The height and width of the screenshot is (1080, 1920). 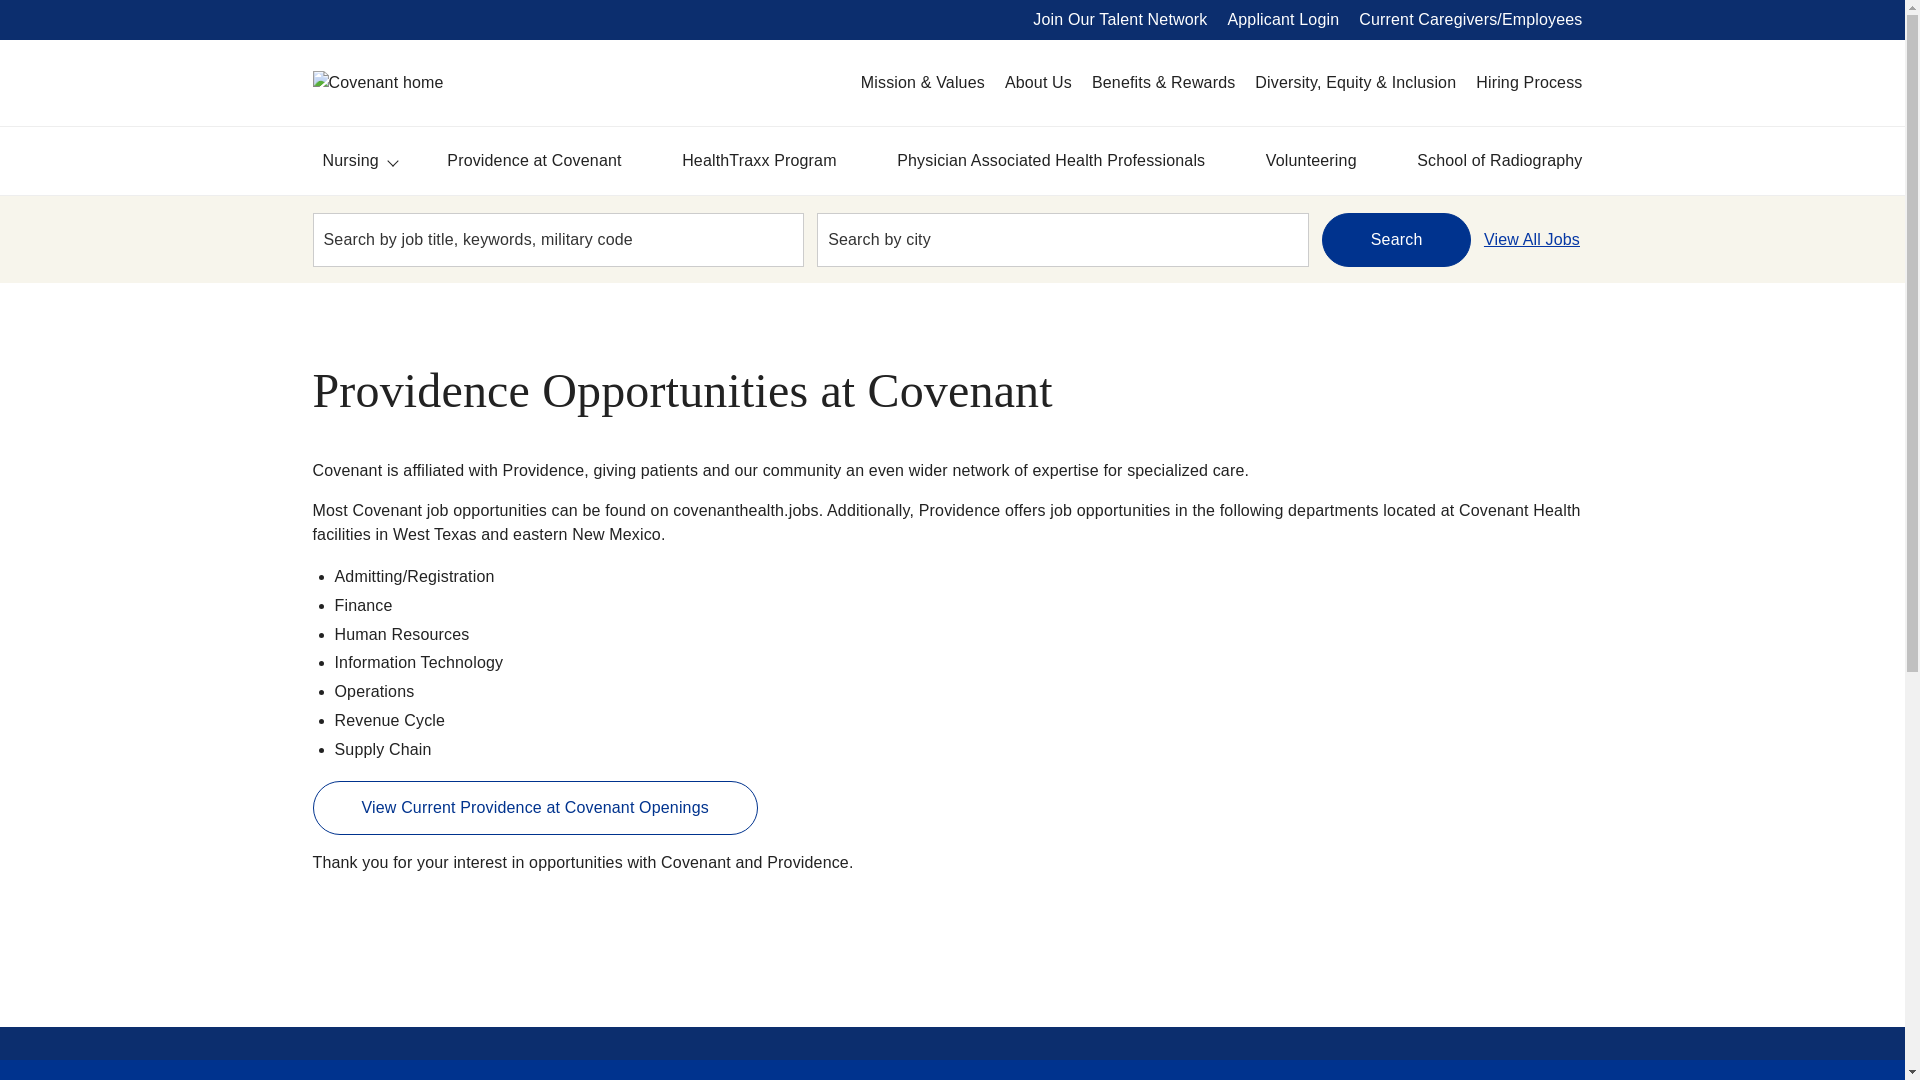 What do you see at coordinates (1499, 161) in the screenshot?
I see `School of Radiography` at bounding box center [1499, 161].